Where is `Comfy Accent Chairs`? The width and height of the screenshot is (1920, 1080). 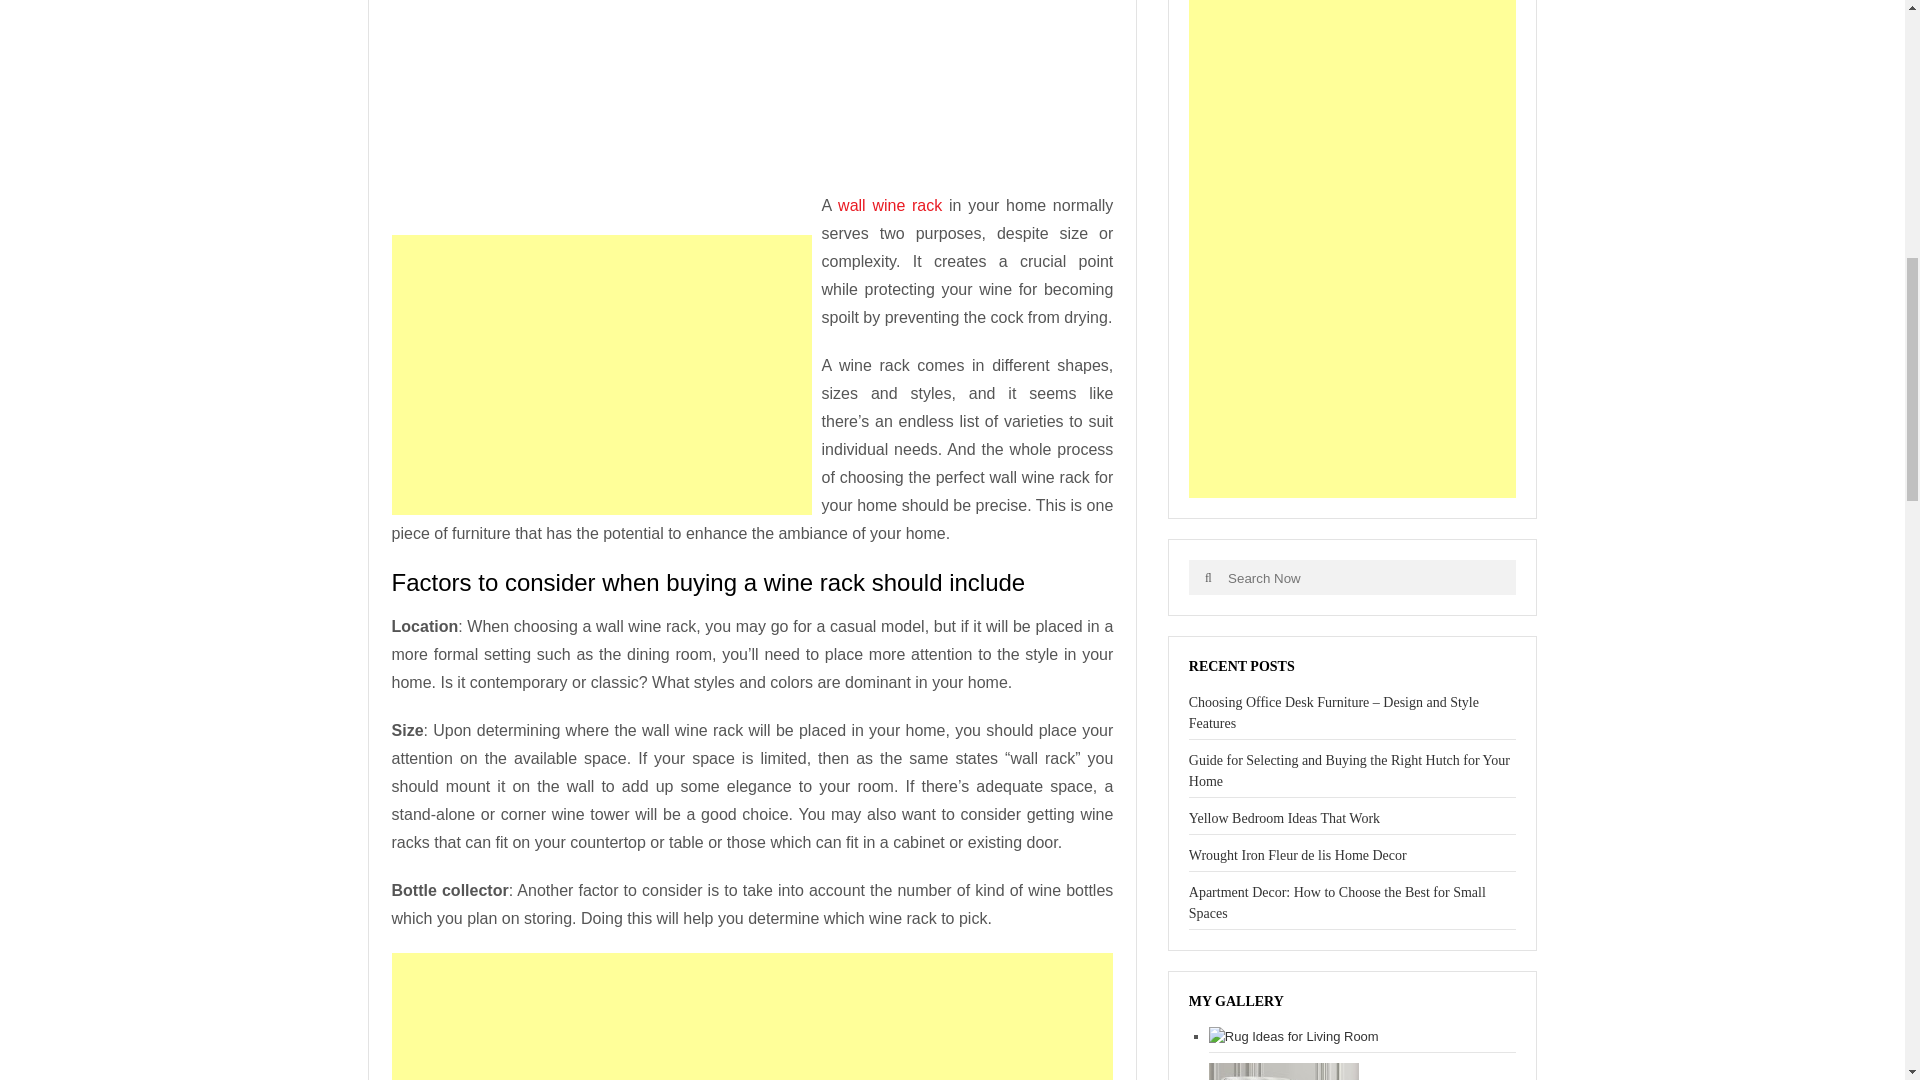
Comfy Accent Chairs is located at coordinates (1284, 1071).